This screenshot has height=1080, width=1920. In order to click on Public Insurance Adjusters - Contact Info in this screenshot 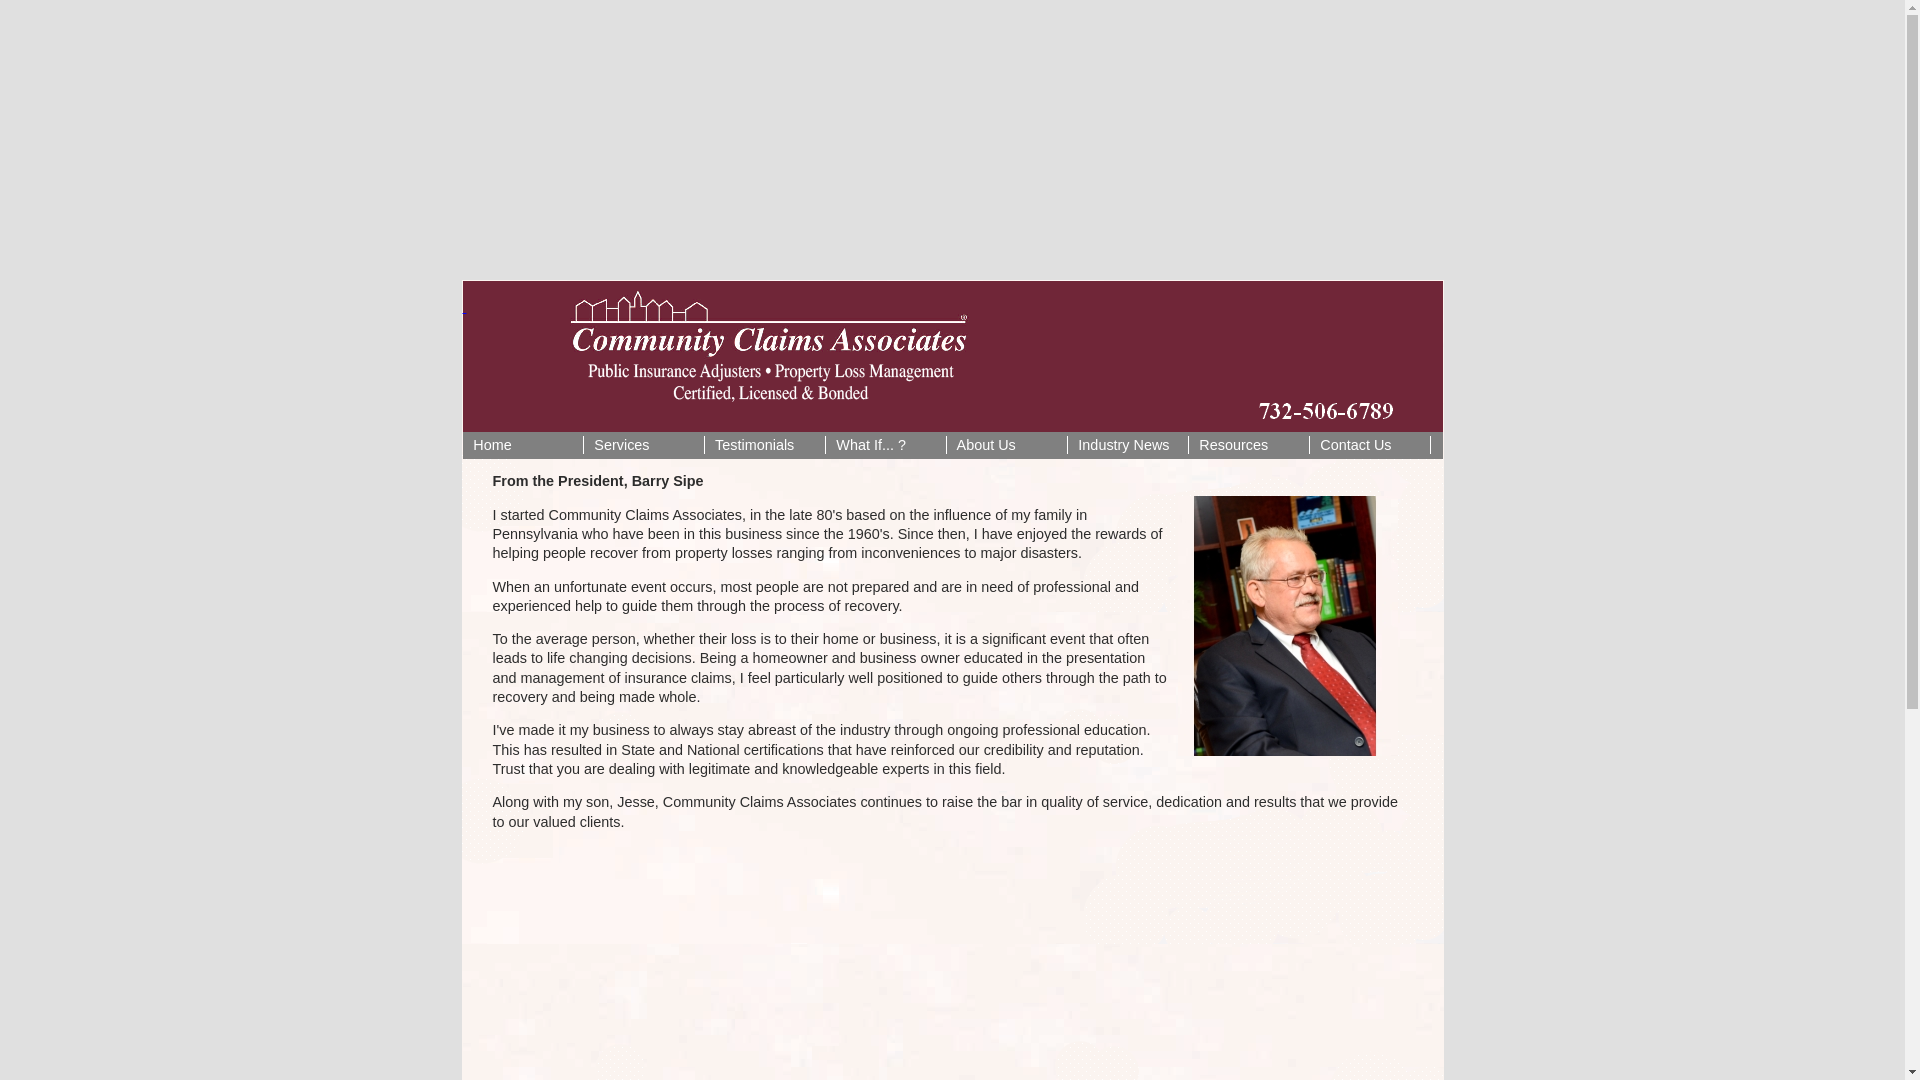, I will do `click(1370, 446)`.